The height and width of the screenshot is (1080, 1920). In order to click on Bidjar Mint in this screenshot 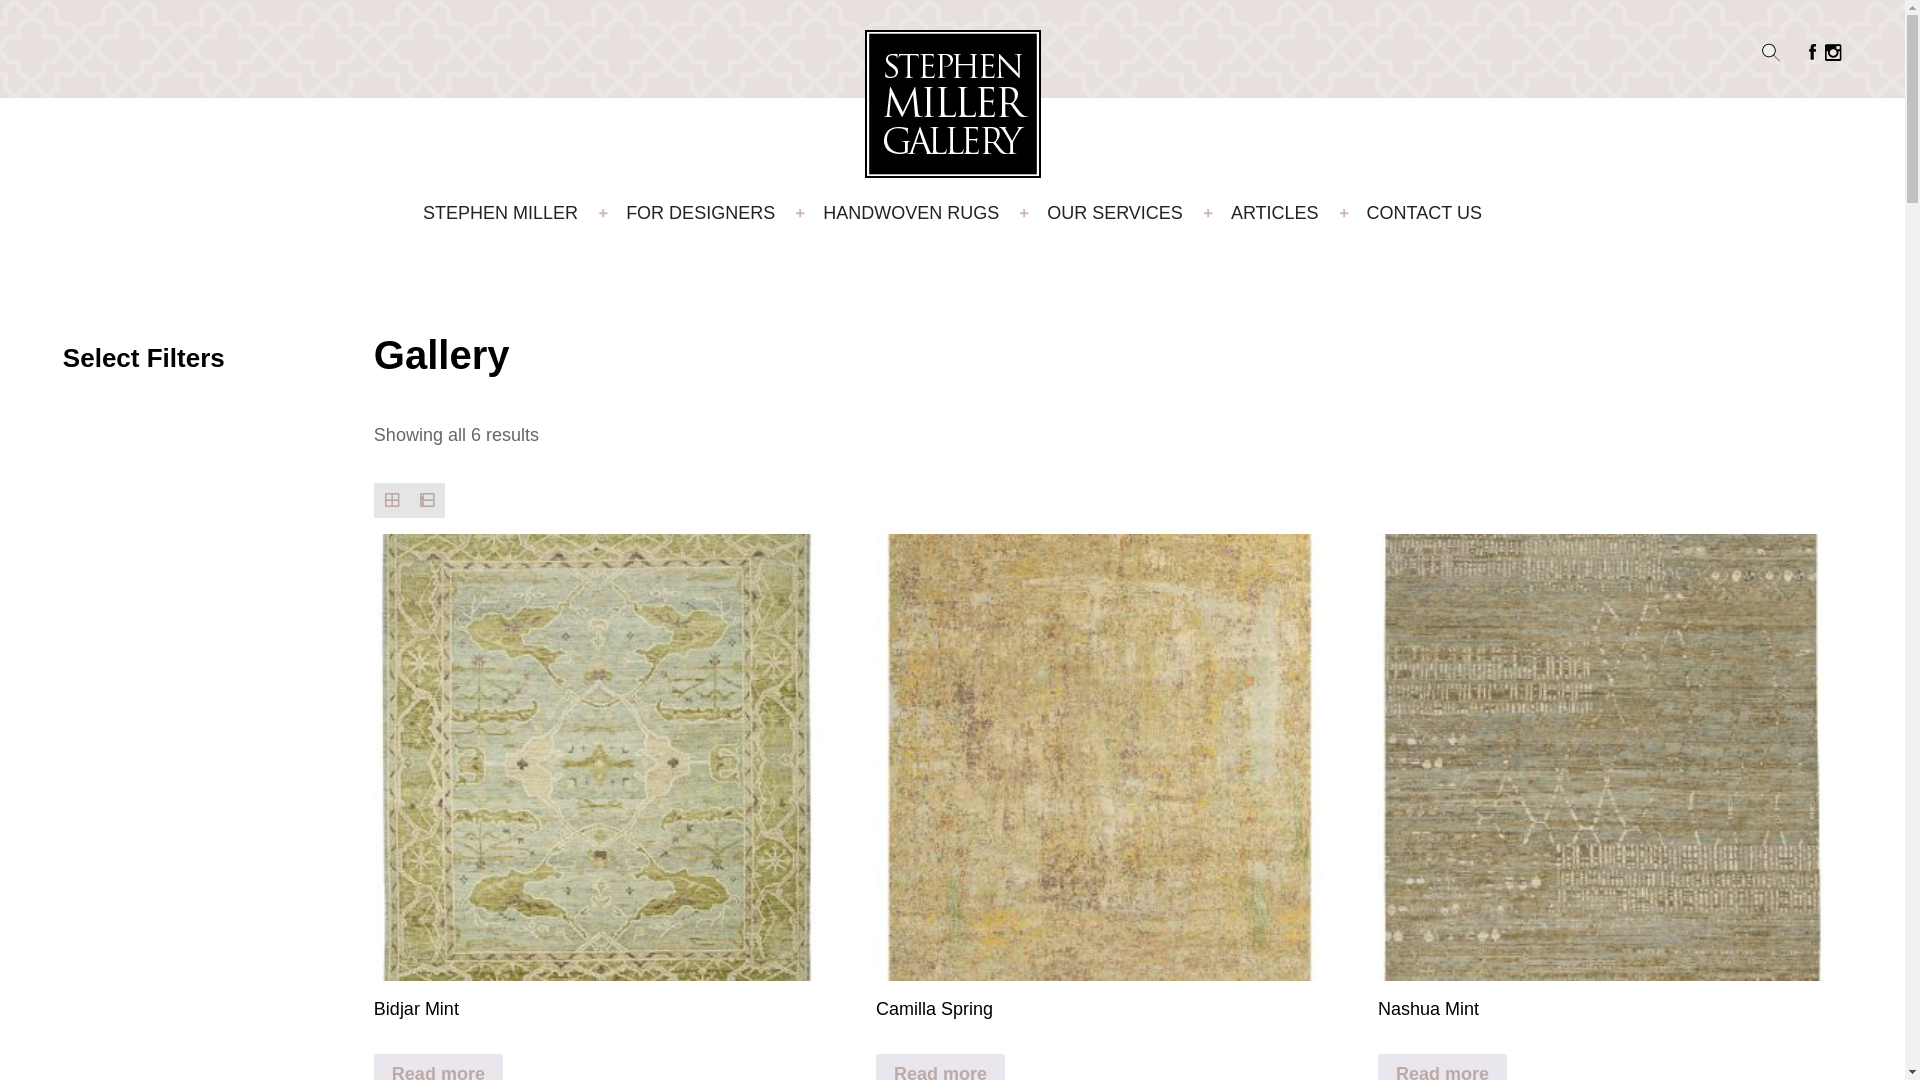, I will do `click(598, 776)`.